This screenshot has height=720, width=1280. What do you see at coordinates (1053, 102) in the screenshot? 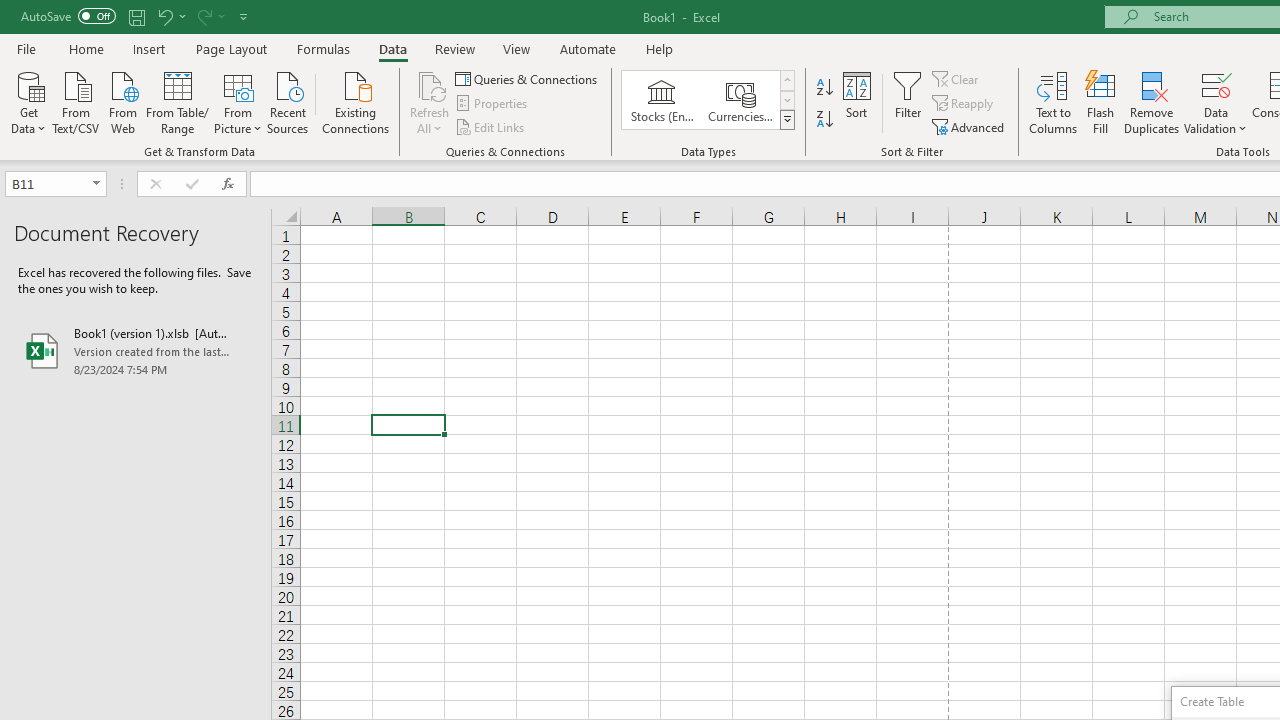
I see `Text to Columns...` at bounding box center [1053, 102].